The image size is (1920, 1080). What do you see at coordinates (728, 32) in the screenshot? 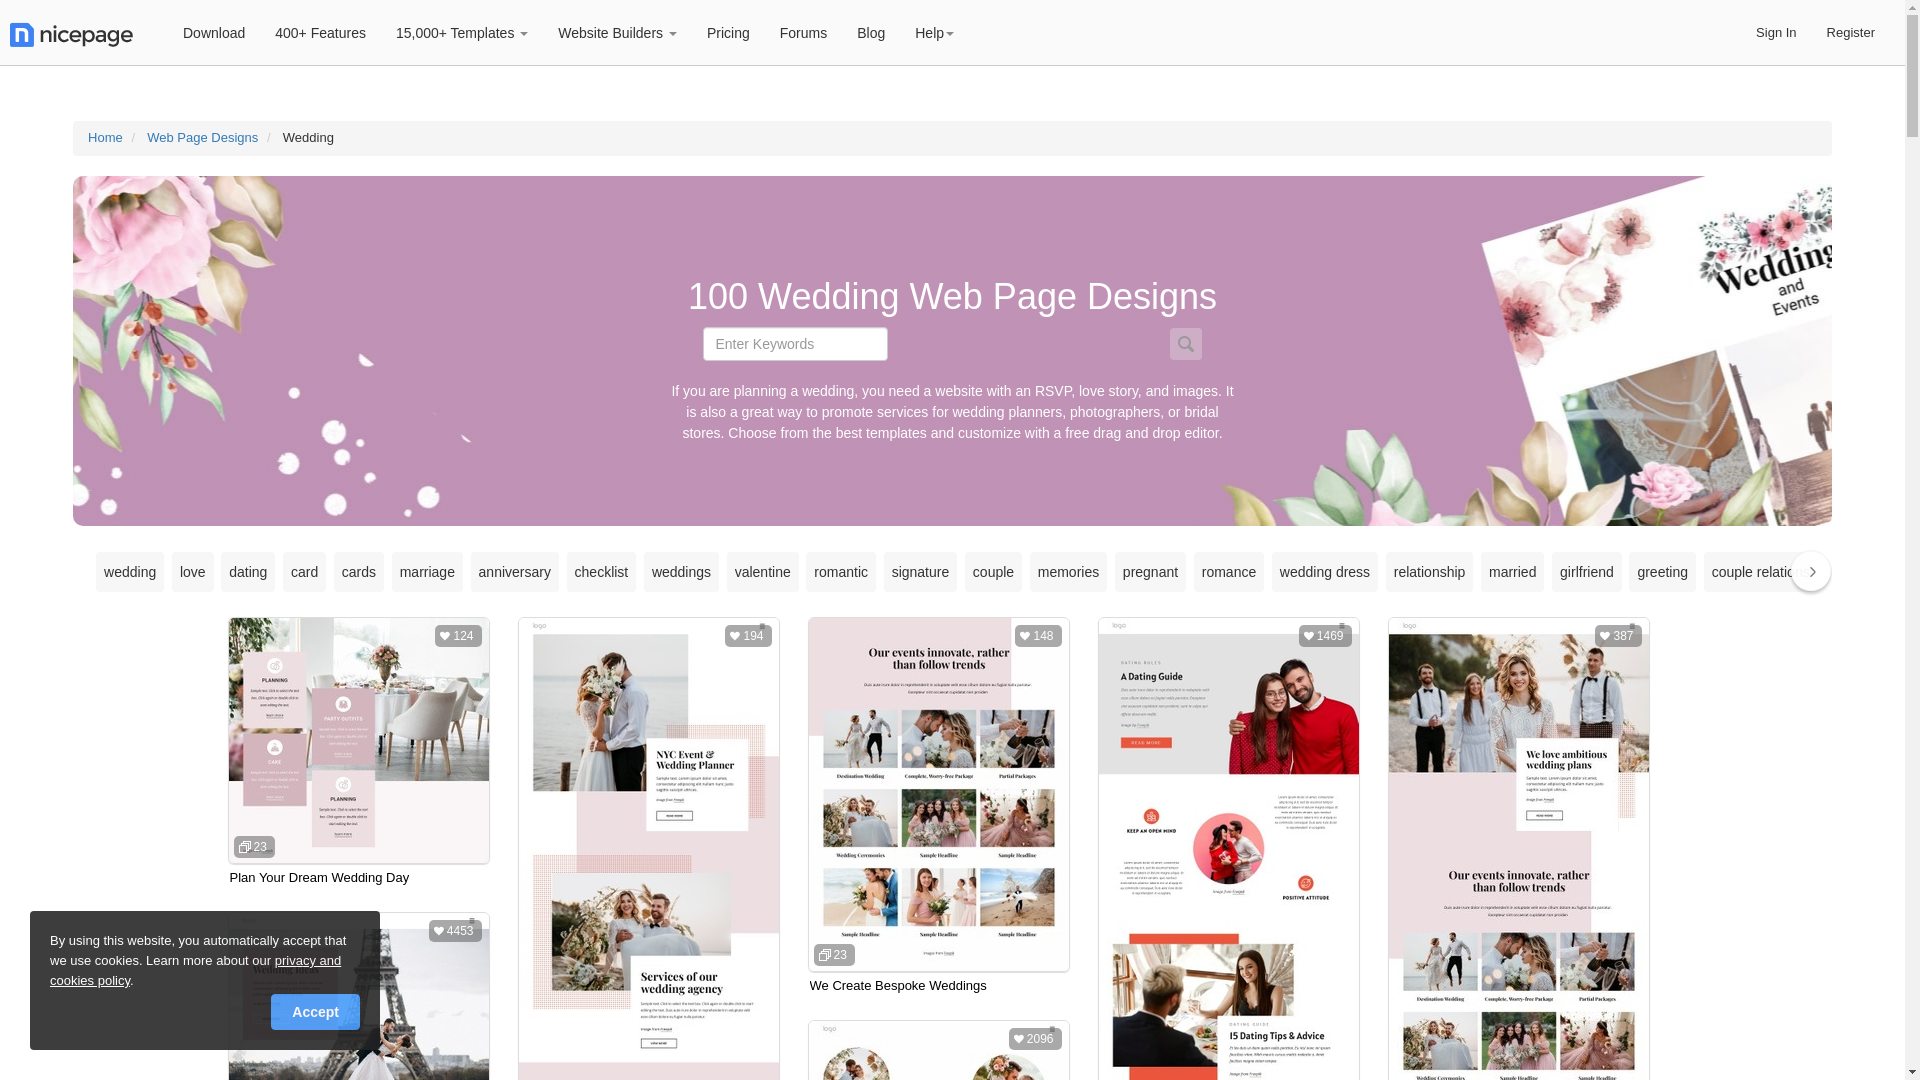
I see `Pricing` at bounding box center [728, 32].